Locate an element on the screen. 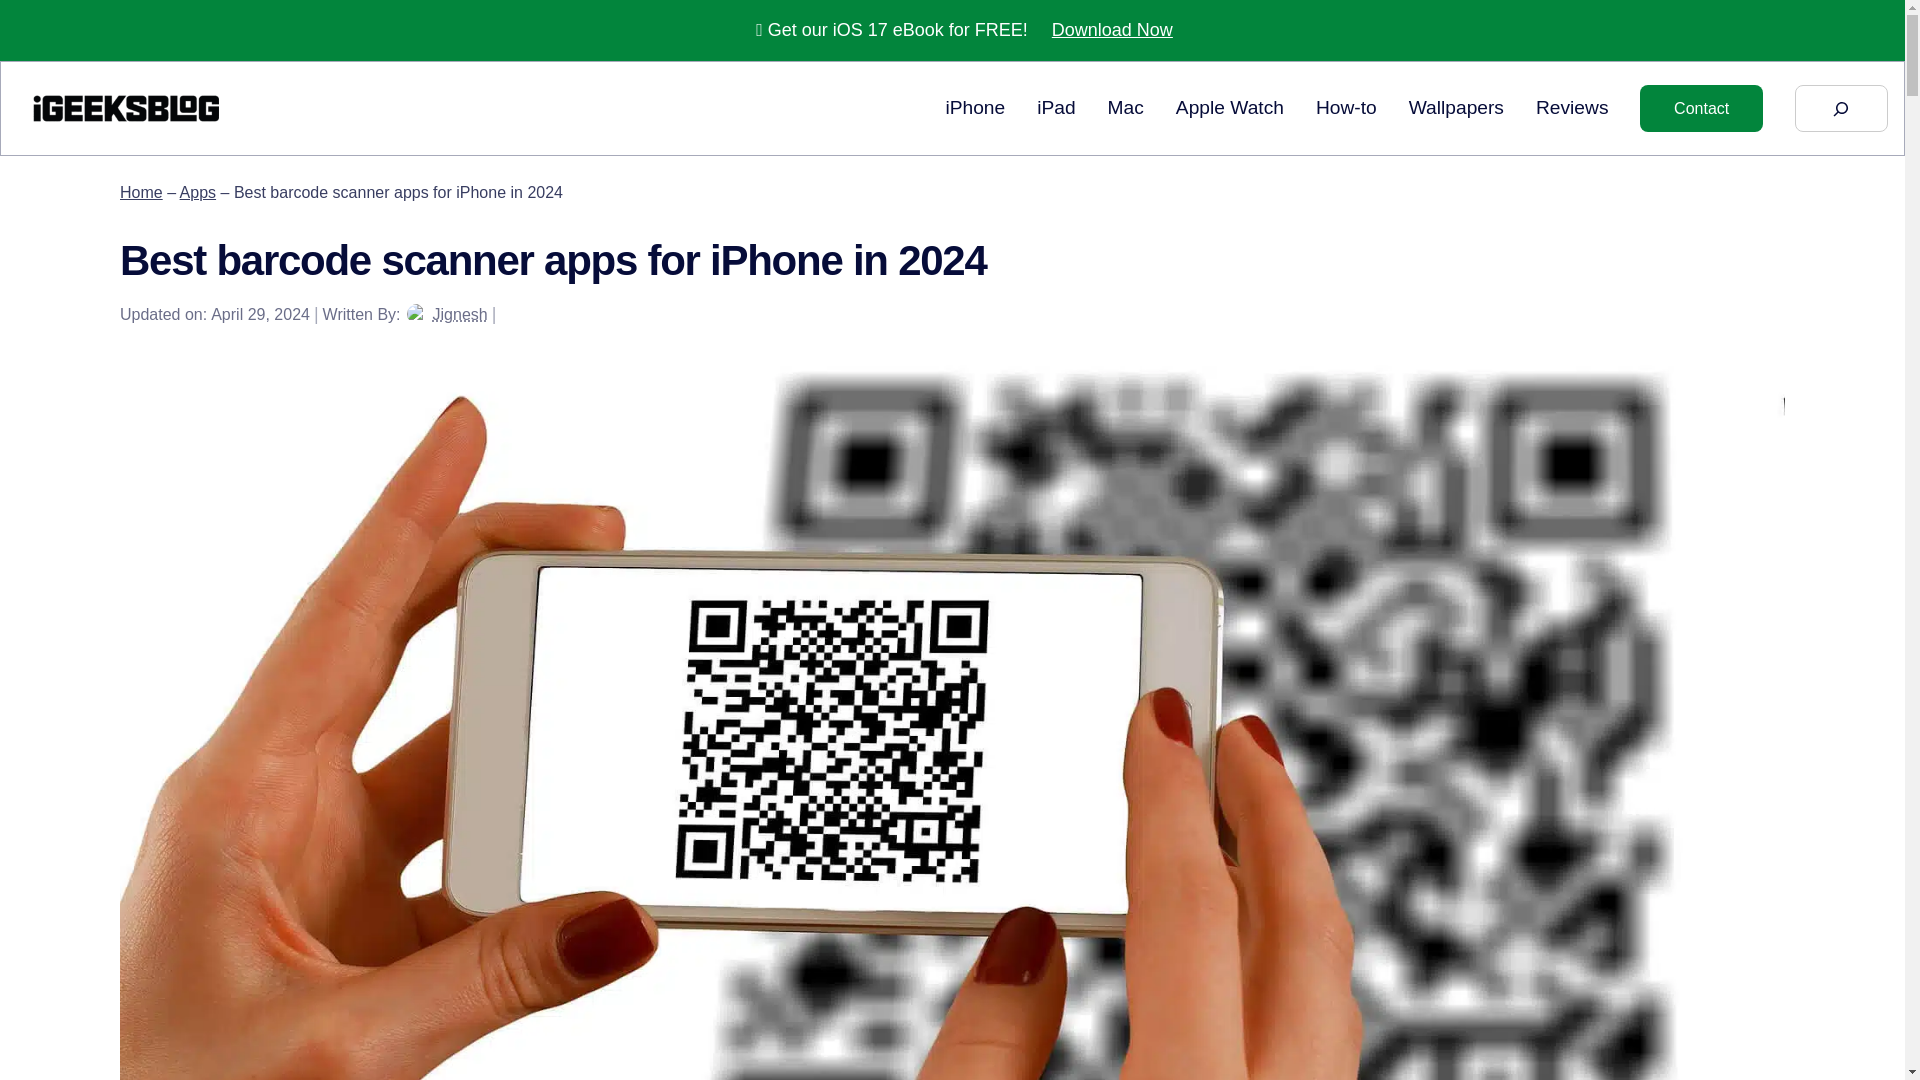 Image resolution: width=1920 pixels, height=1080 pixels. Apple Watch is located at coordinates (1230, 108).